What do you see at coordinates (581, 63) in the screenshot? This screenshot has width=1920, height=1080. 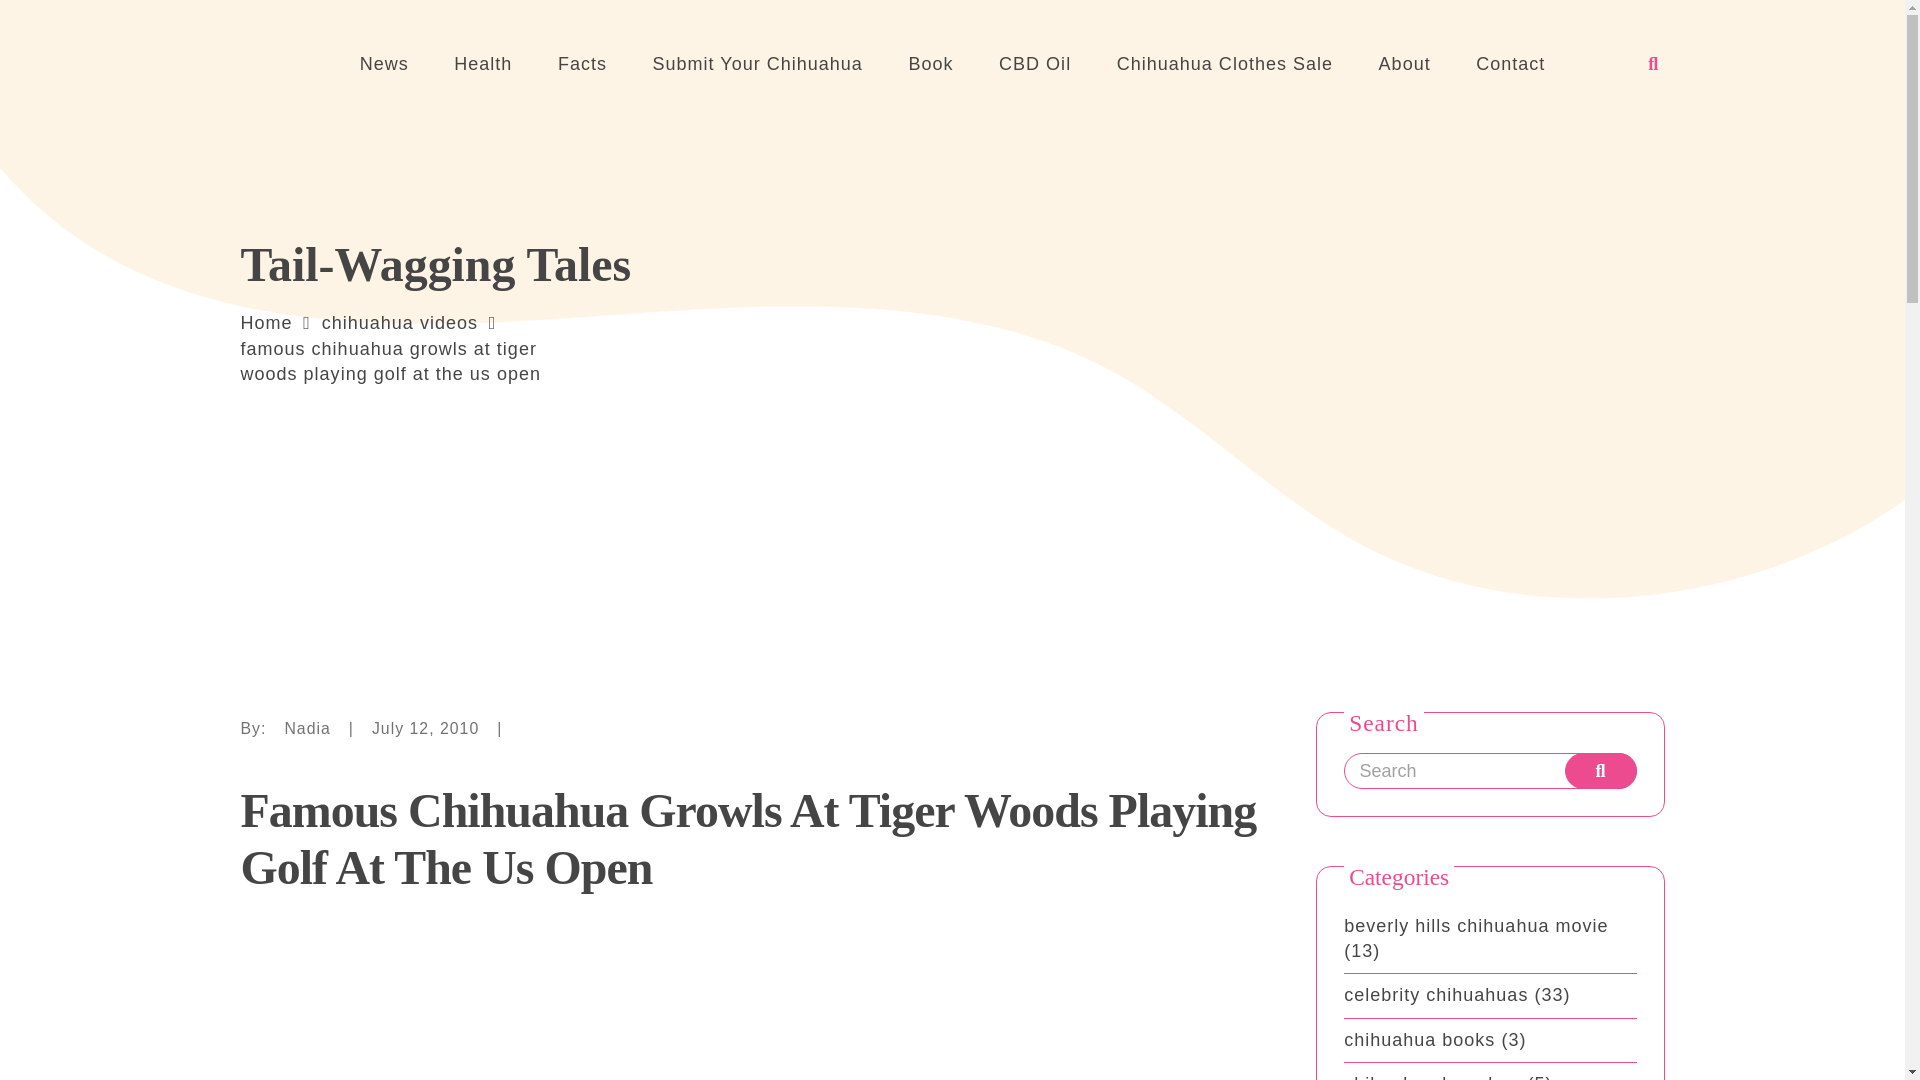 I see `Facts` at bounding box center [581, 63].